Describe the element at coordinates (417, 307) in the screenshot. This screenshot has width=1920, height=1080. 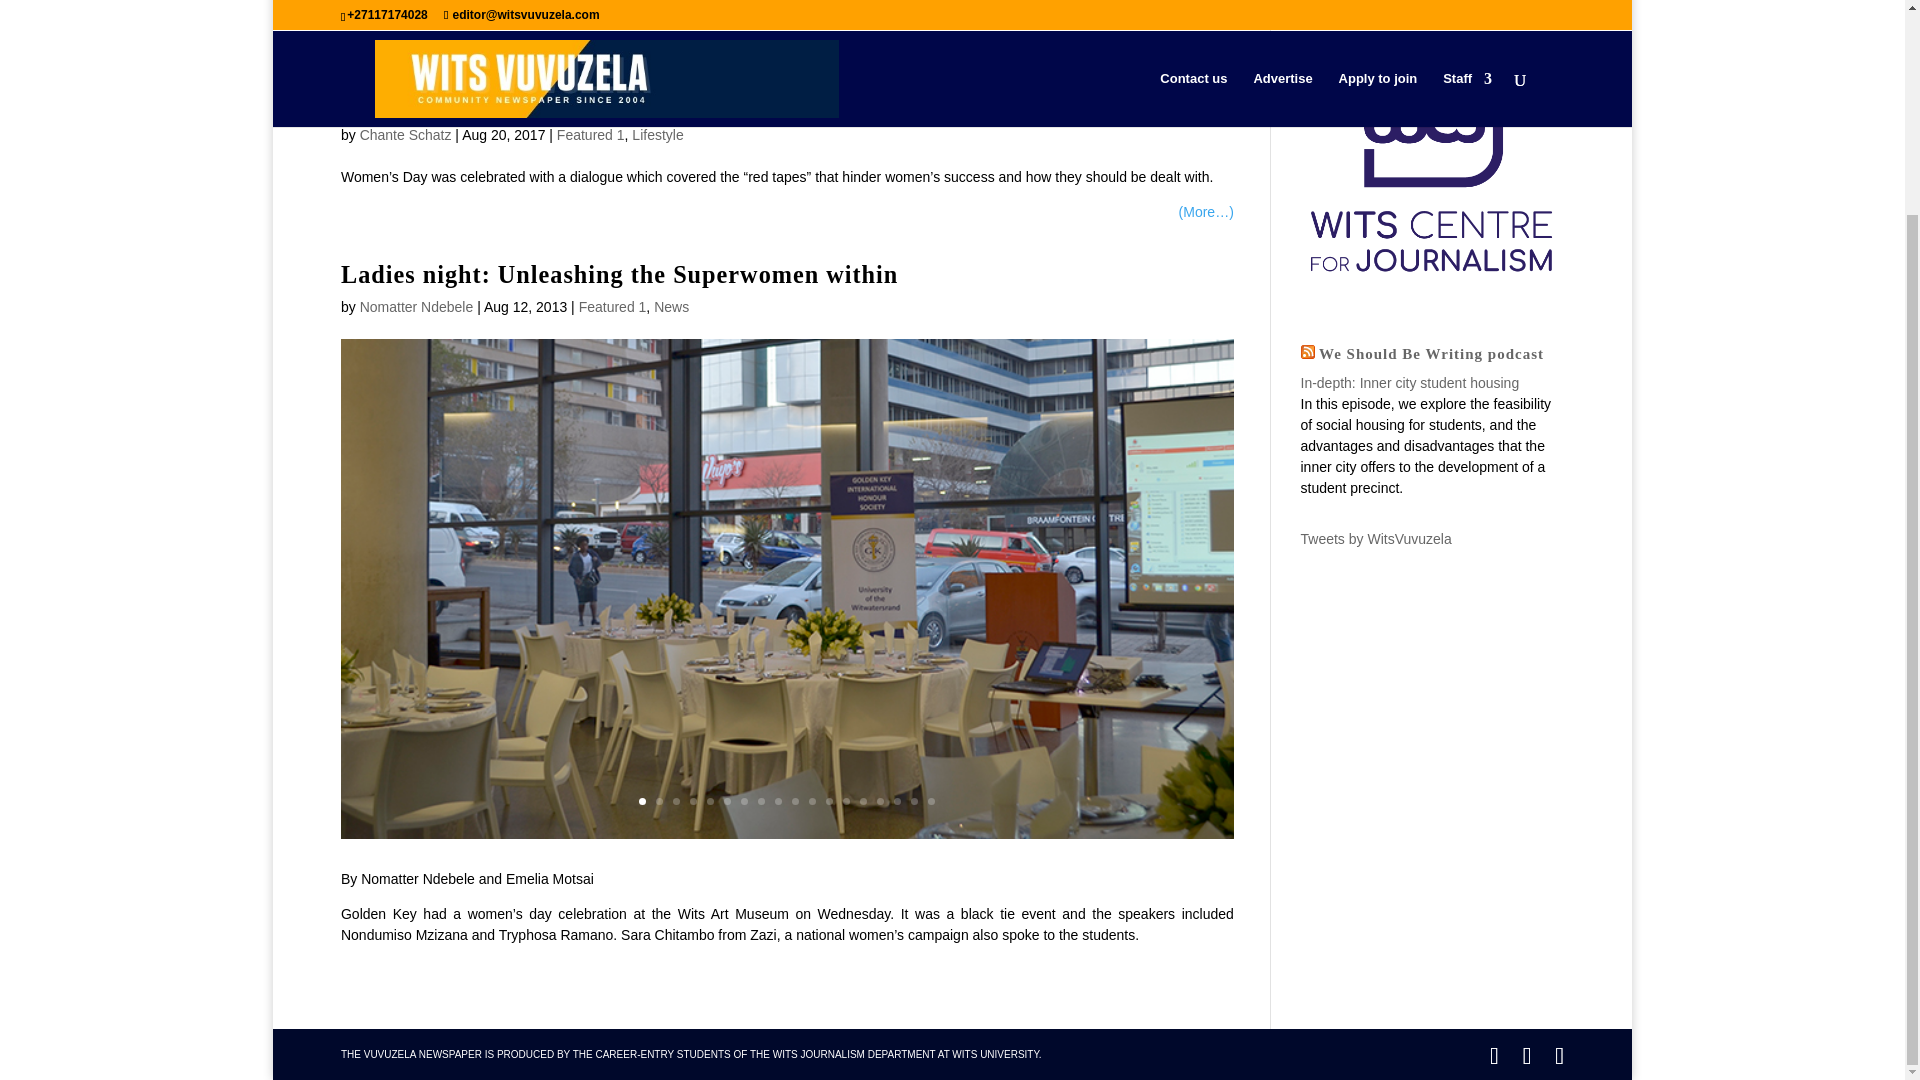
I see `Posts by Nomatter Ndebele` at that location.